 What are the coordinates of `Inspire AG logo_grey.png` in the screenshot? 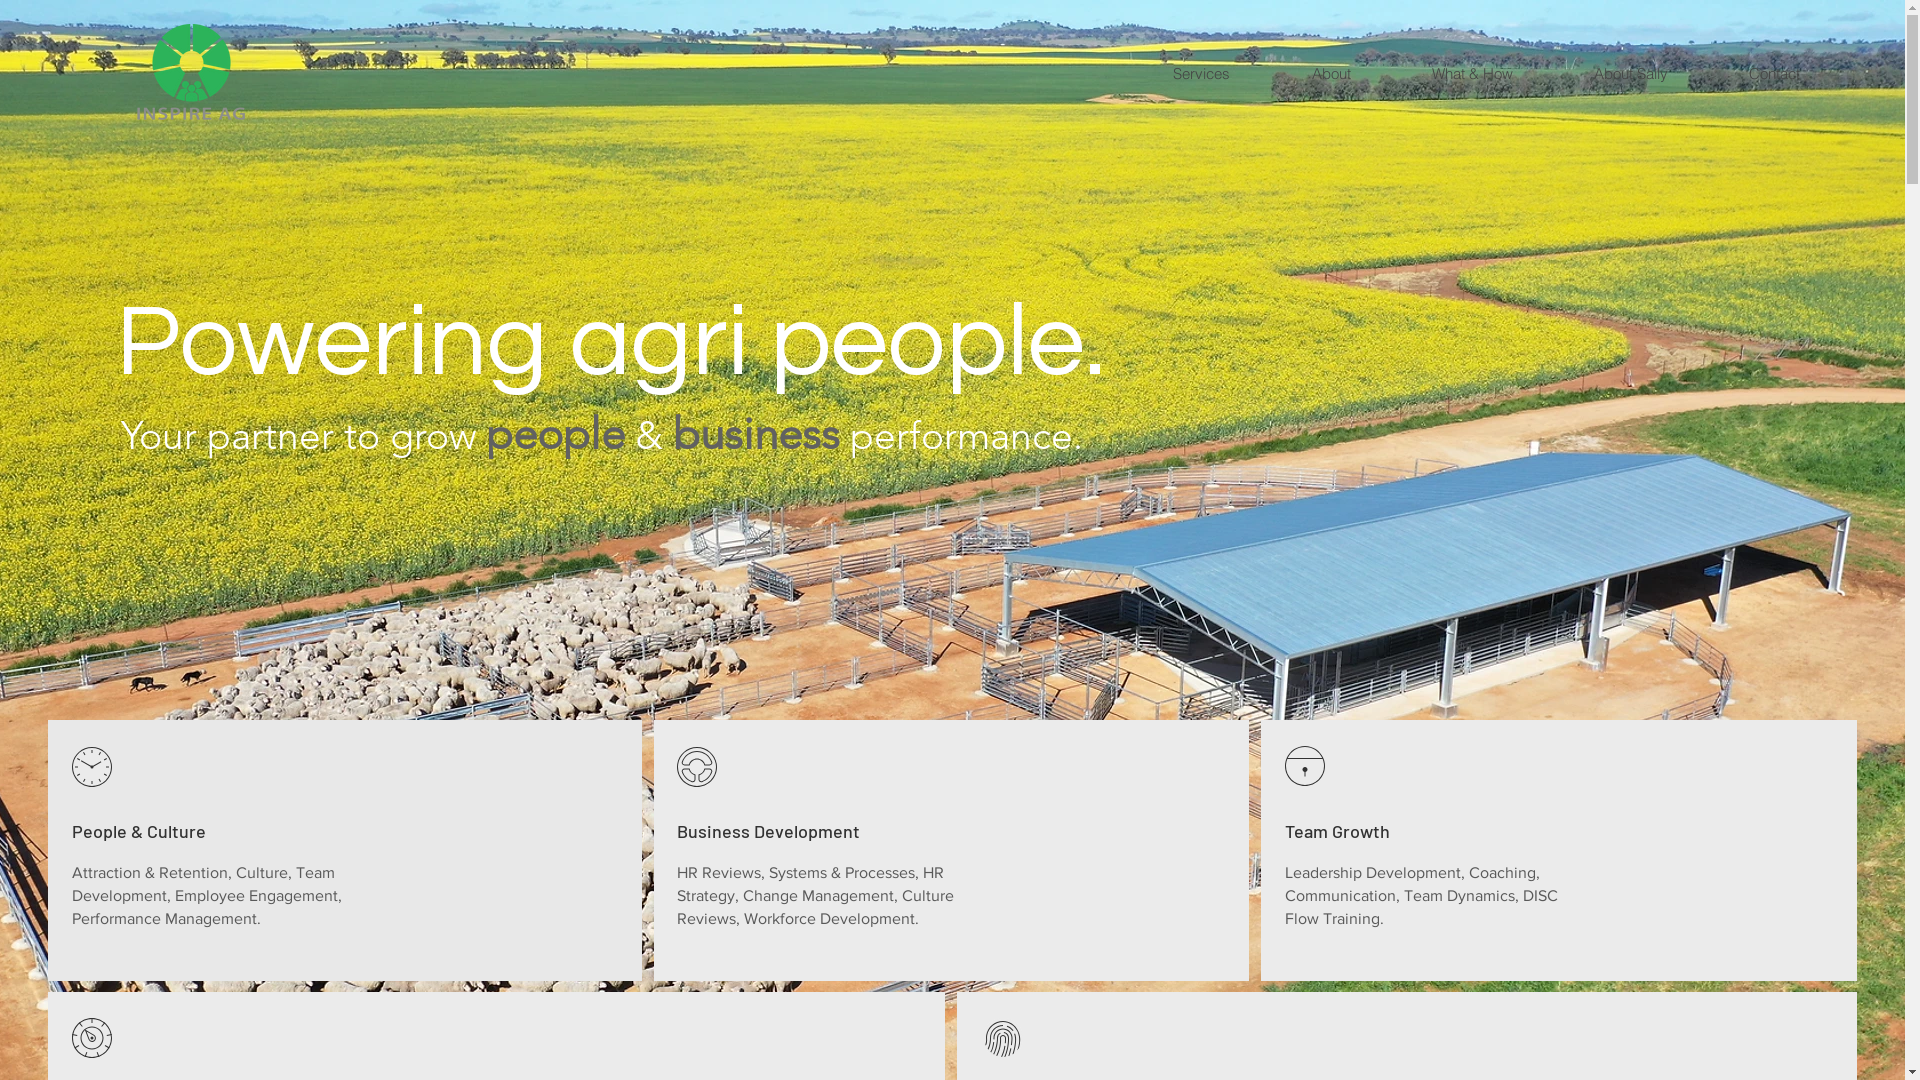 It's located at (191, 74).